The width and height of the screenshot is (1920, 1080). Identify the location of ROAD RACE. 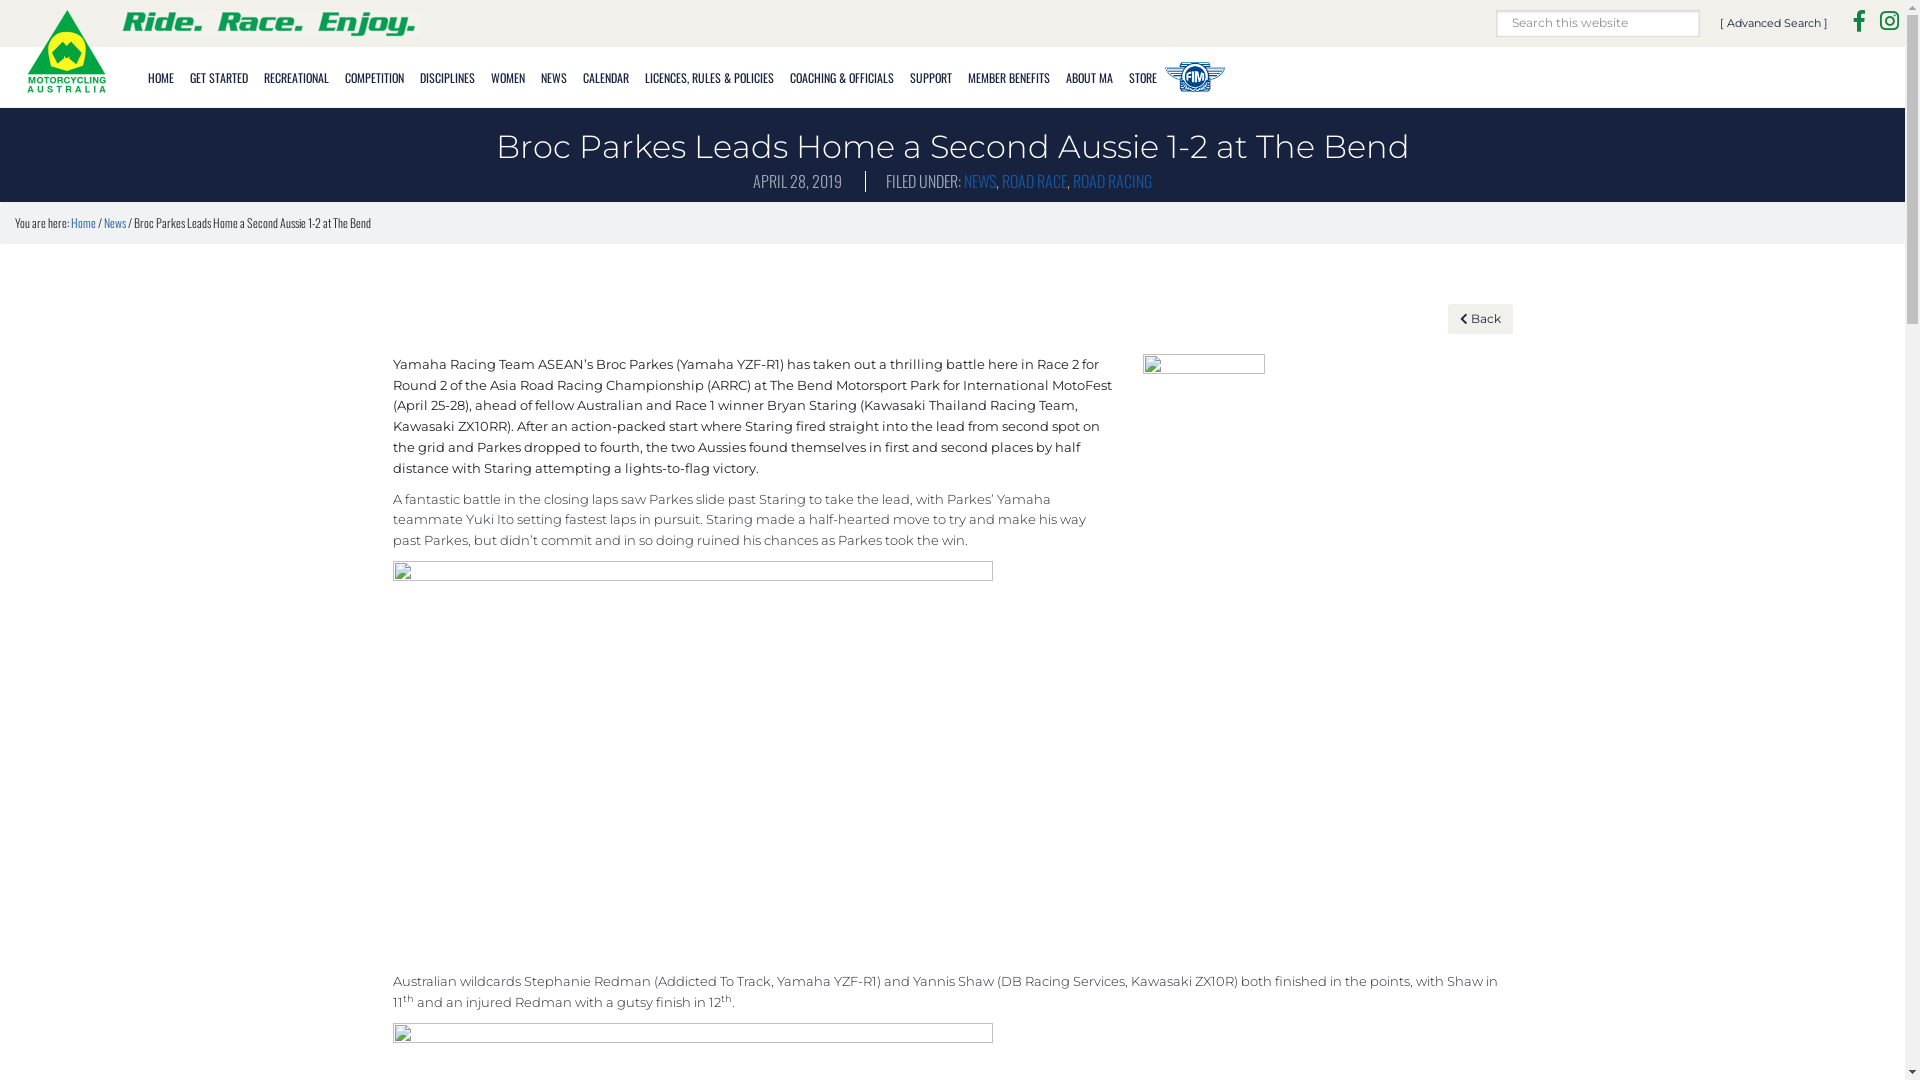
(1034, 181).